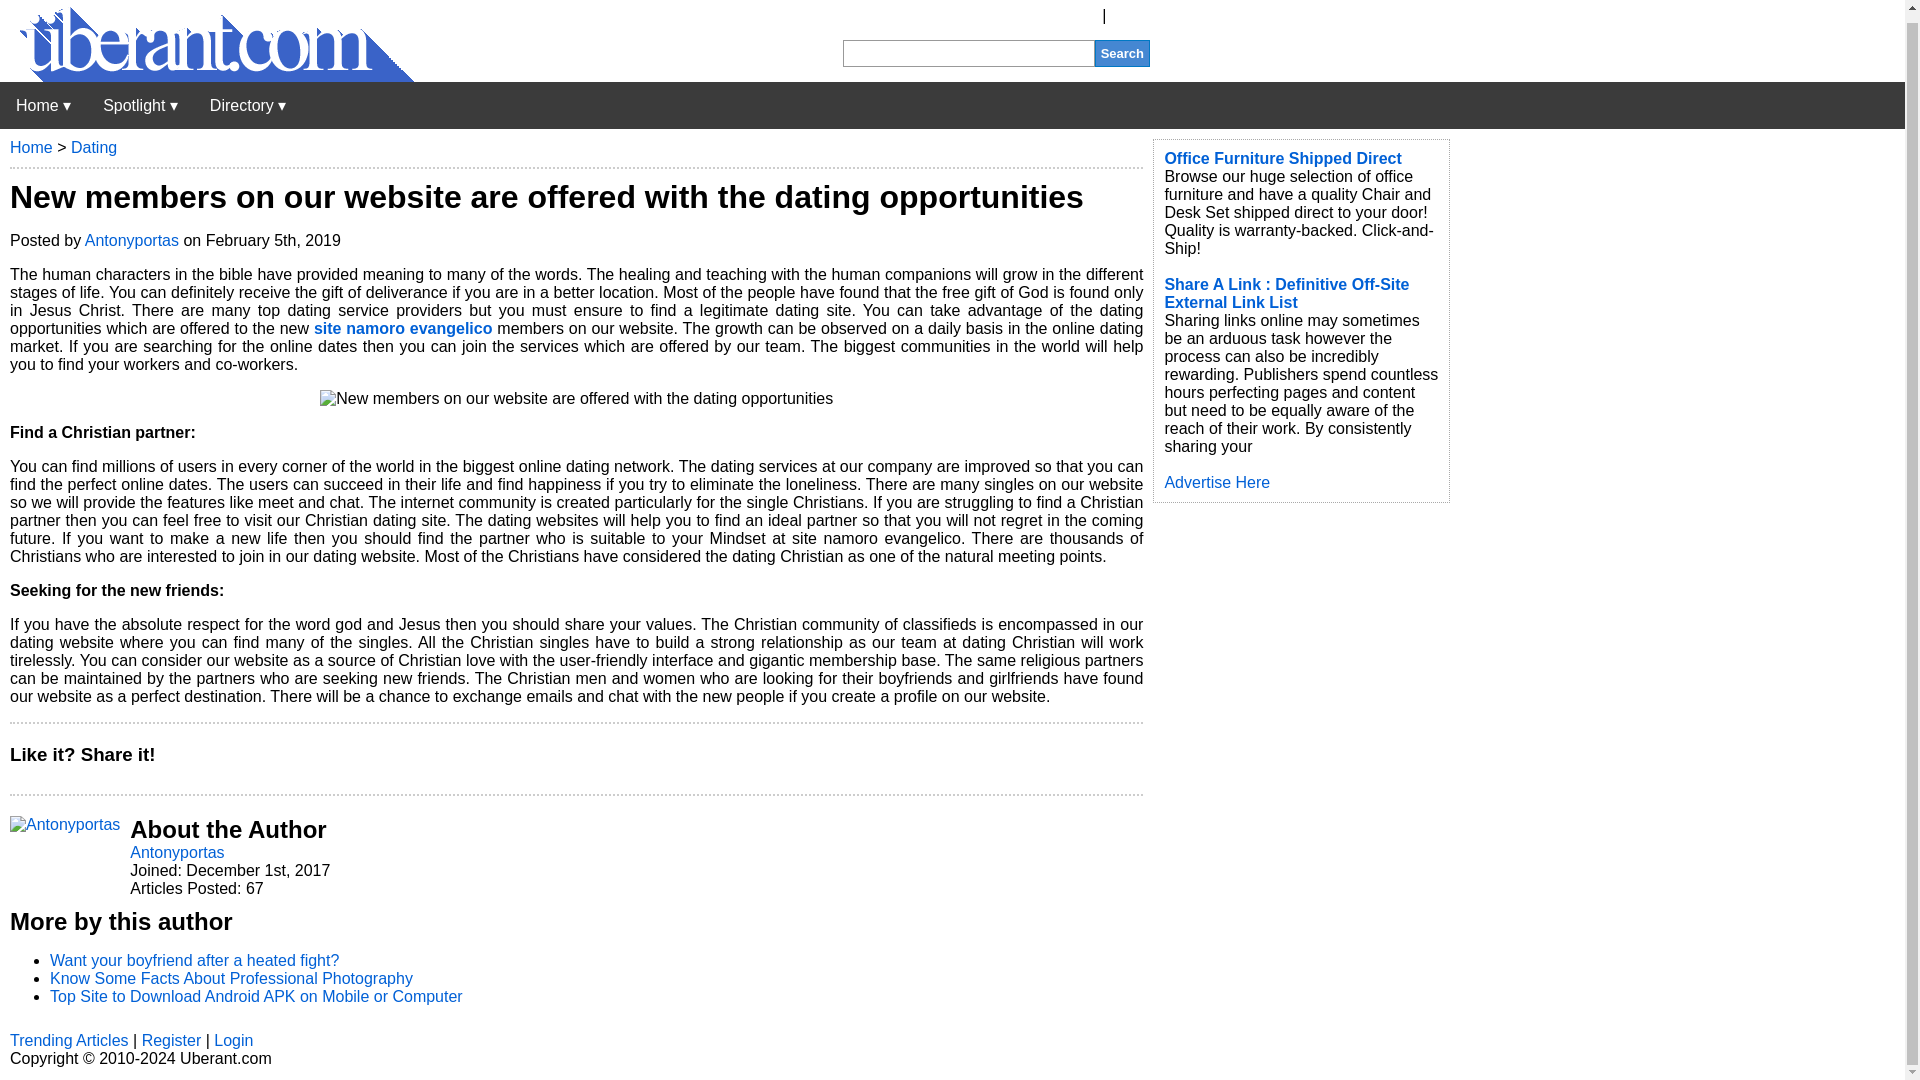 This screenshot has width=1920, height=1080. Describe the element at coordinates (1122, 52) in the screenshot. I see `Search` at that location.